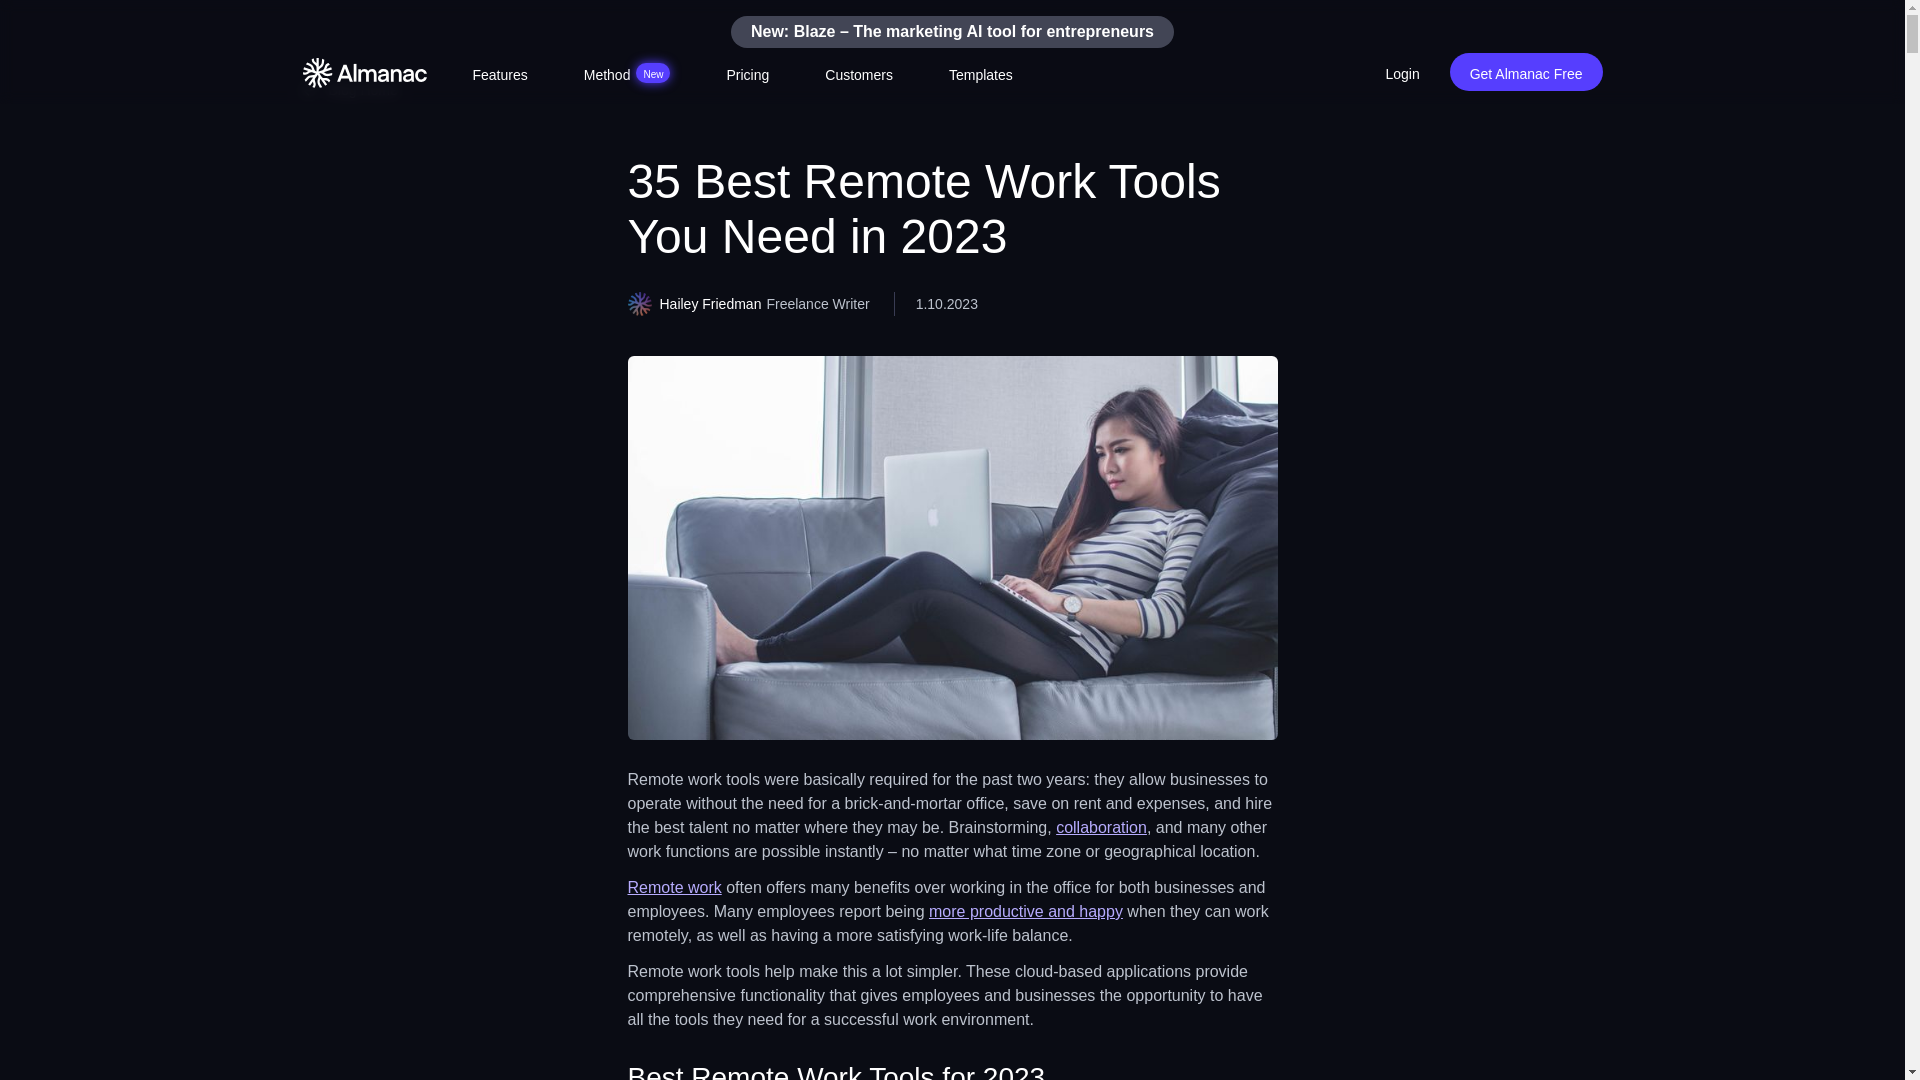  What do you see at coordinates (628, 73) in the screenshot?
I see `Remote work` at bounding box center [628, 73].